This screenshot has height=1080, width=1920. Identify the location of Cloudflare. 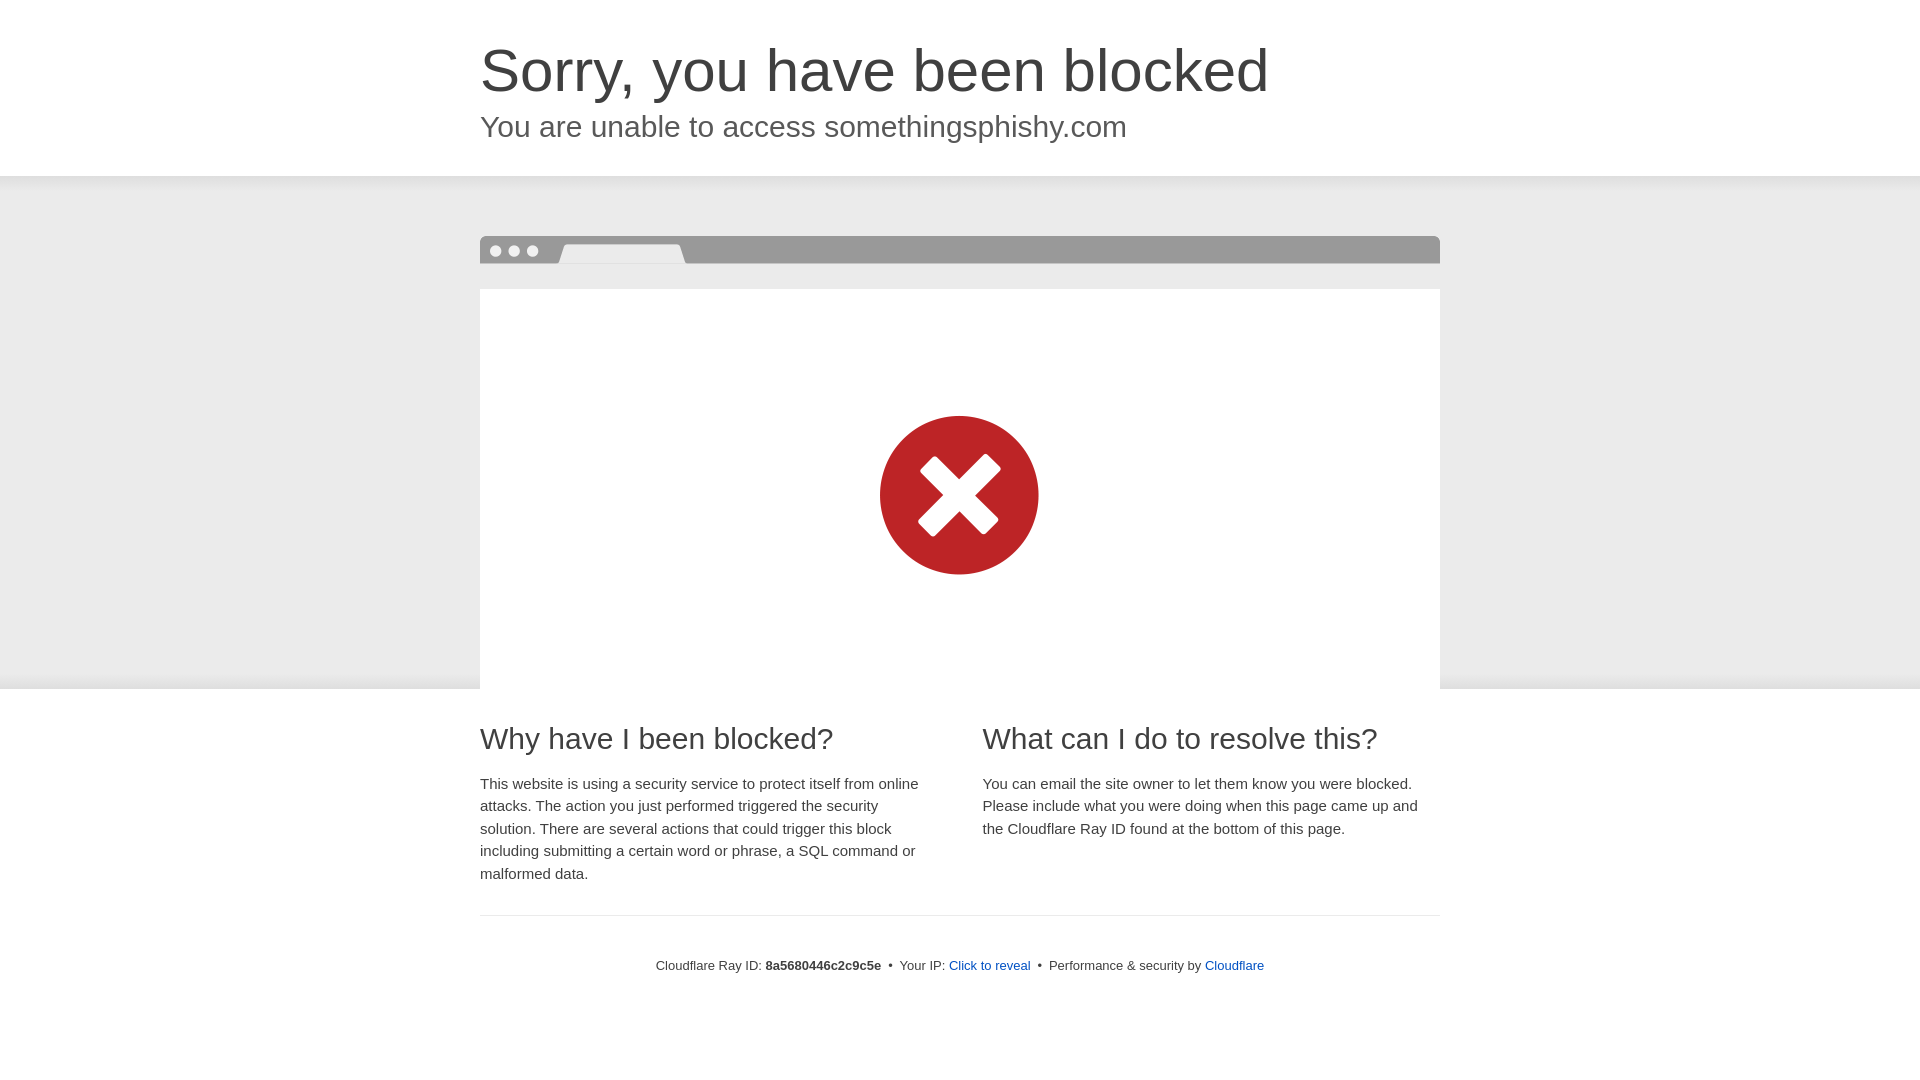
(1234, 965).